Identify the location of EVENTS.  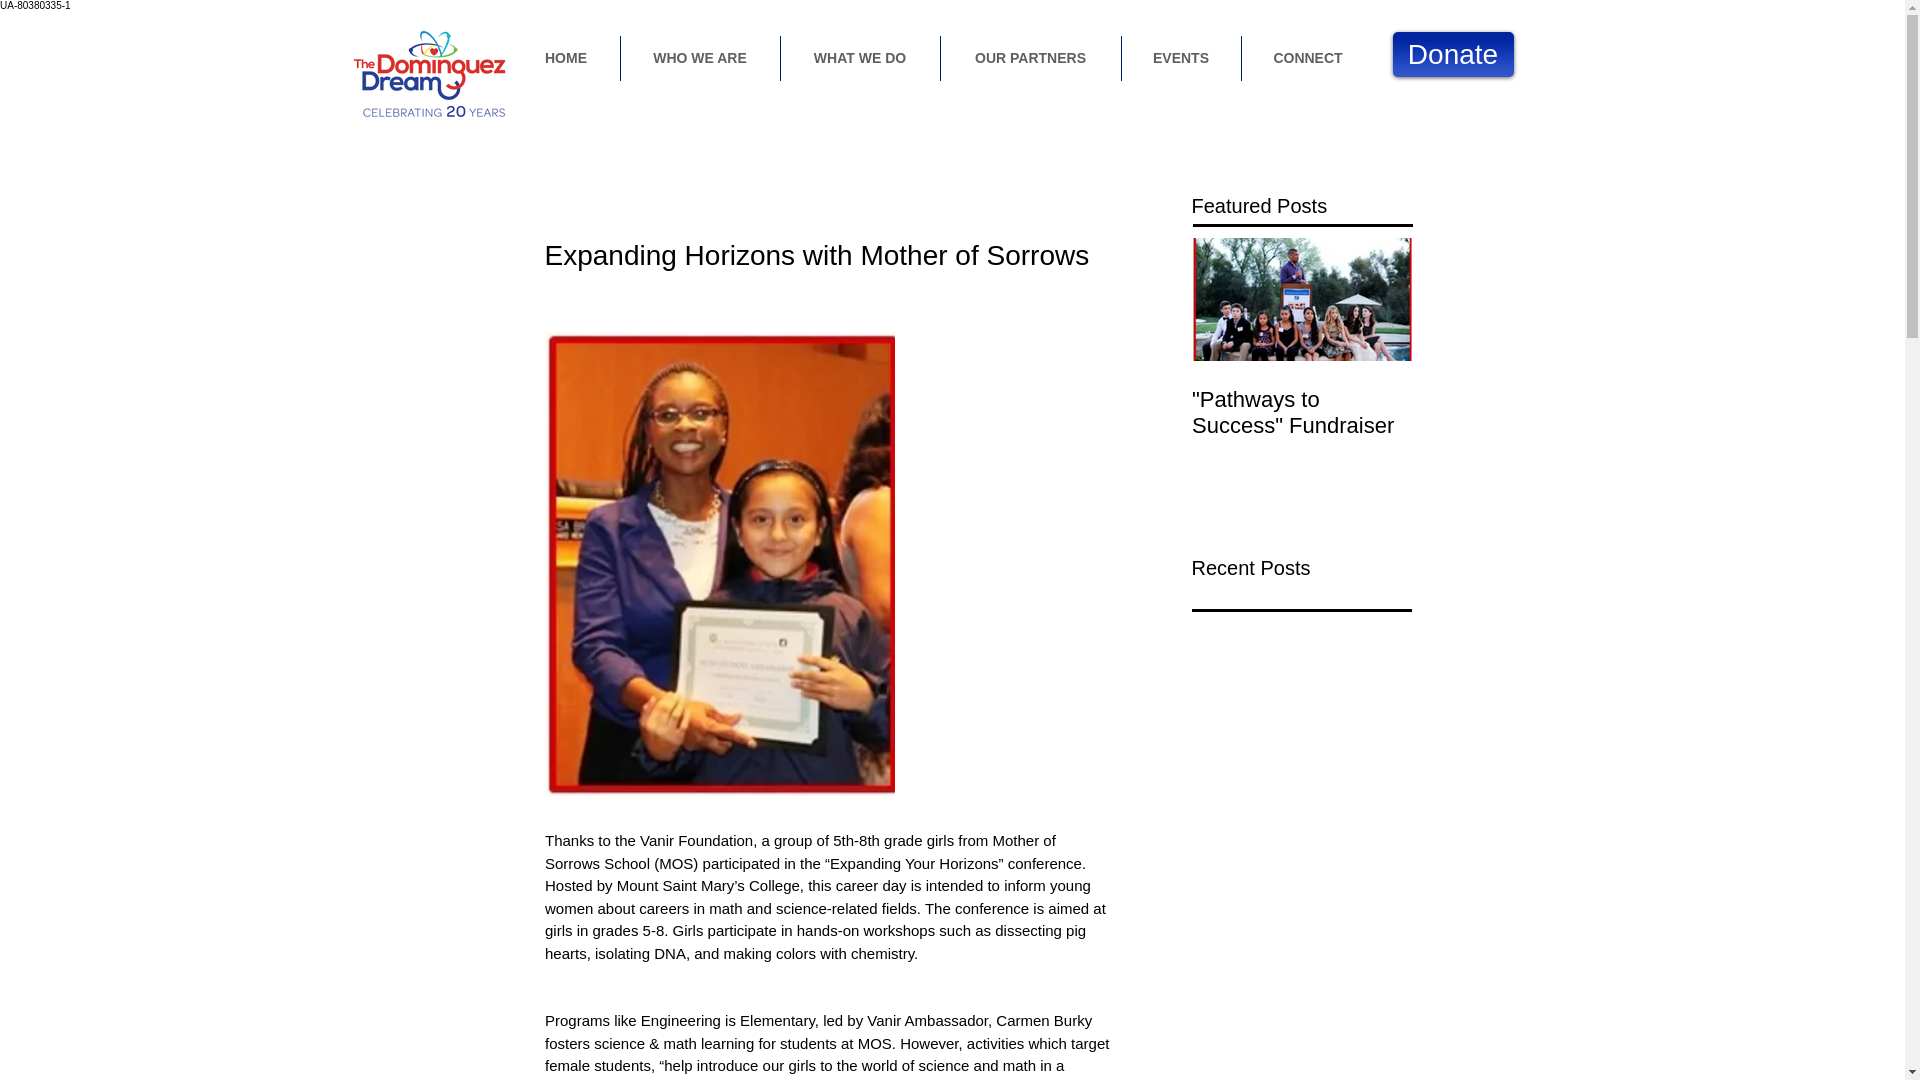
(1180, 58).